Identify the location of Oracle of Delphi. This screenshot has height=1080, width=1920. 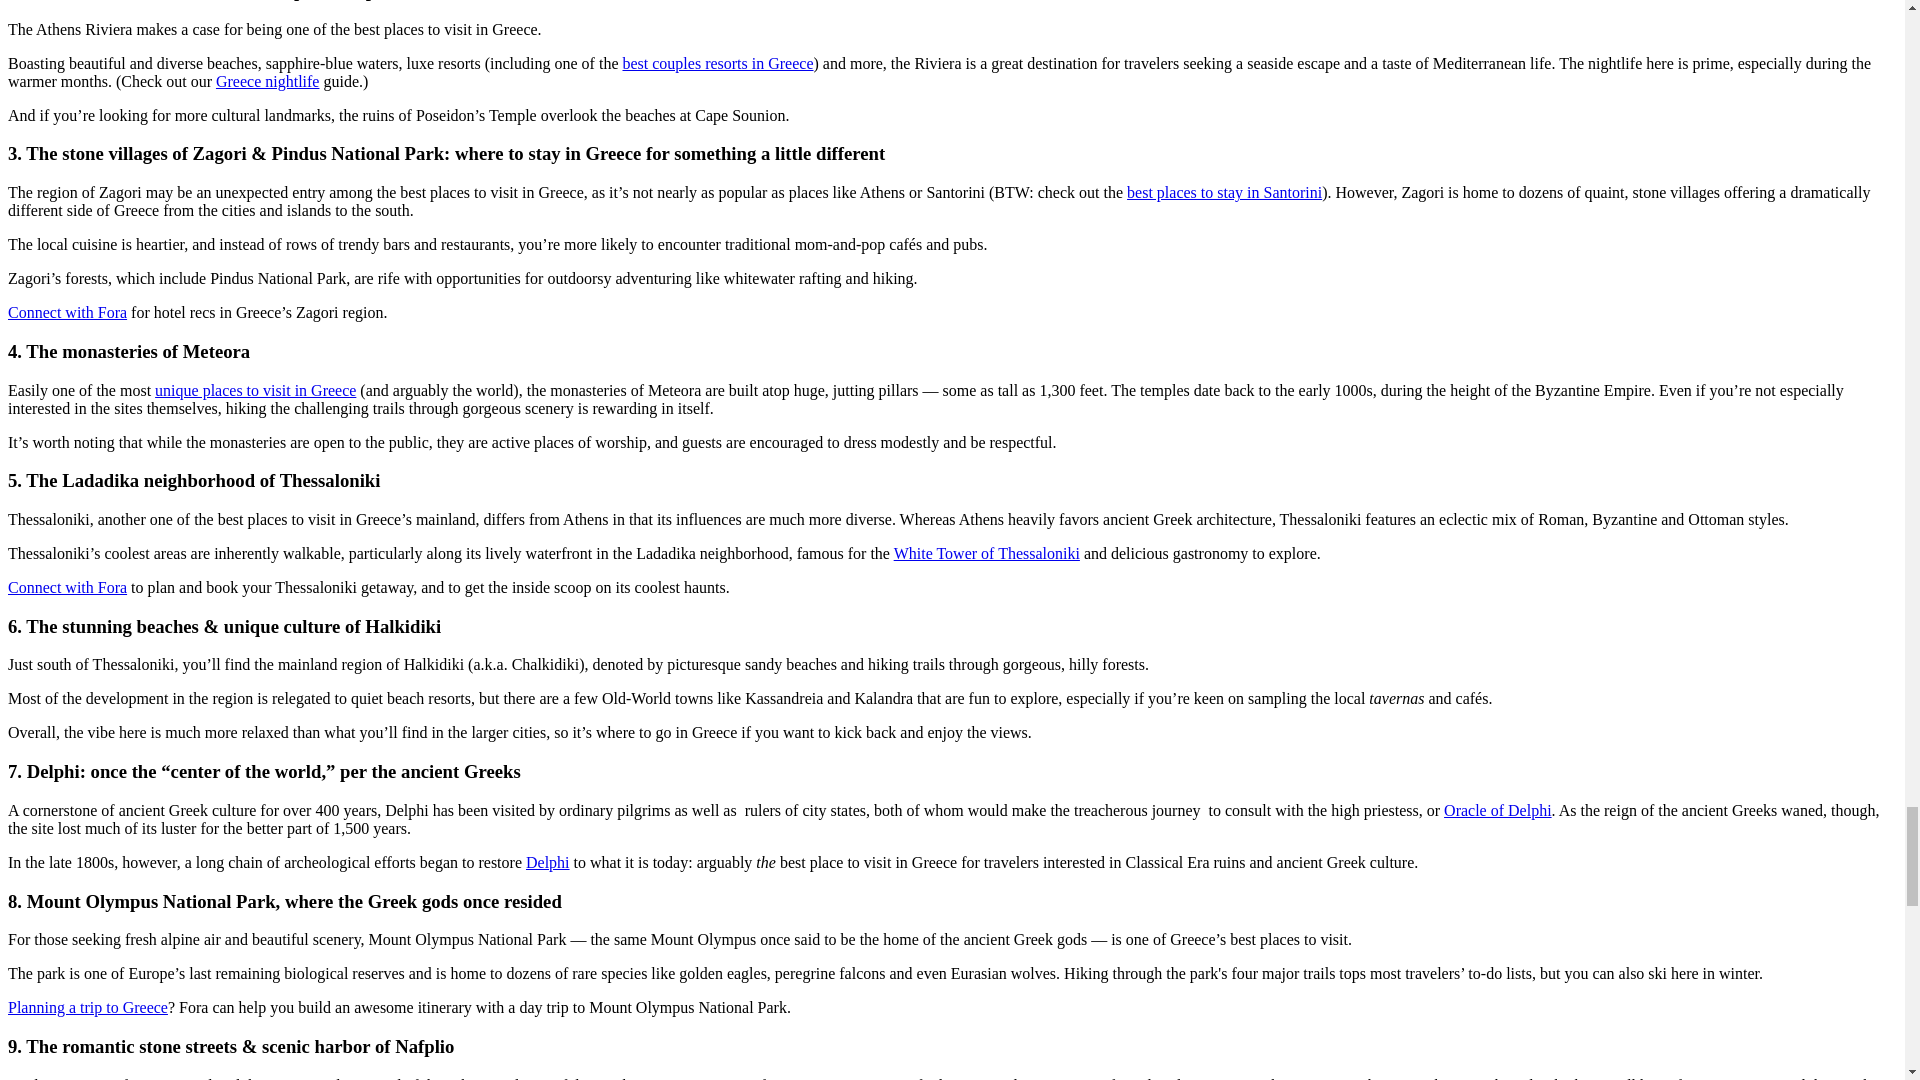
(1497, 810).